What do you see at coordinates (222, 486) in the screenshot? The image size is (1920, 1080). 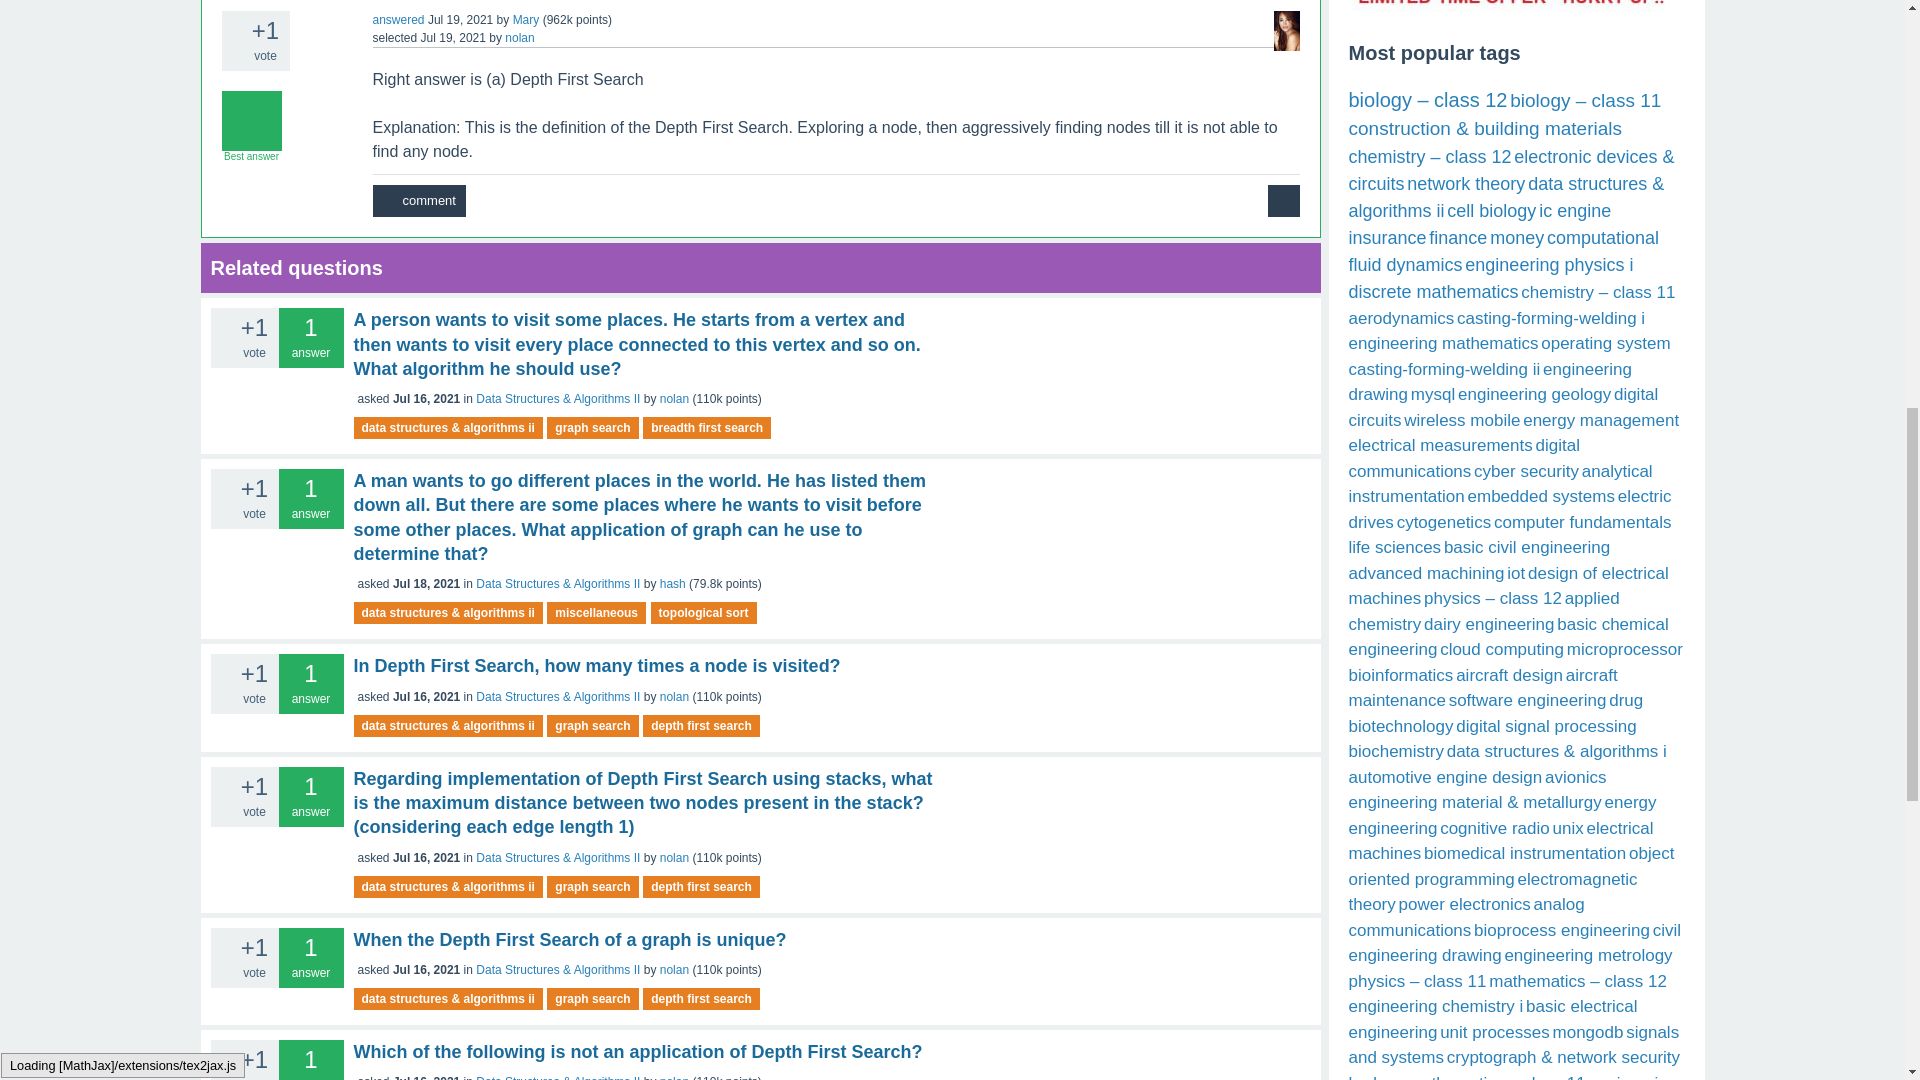 I see `Click to vote up` at bounding box center [222, 486].